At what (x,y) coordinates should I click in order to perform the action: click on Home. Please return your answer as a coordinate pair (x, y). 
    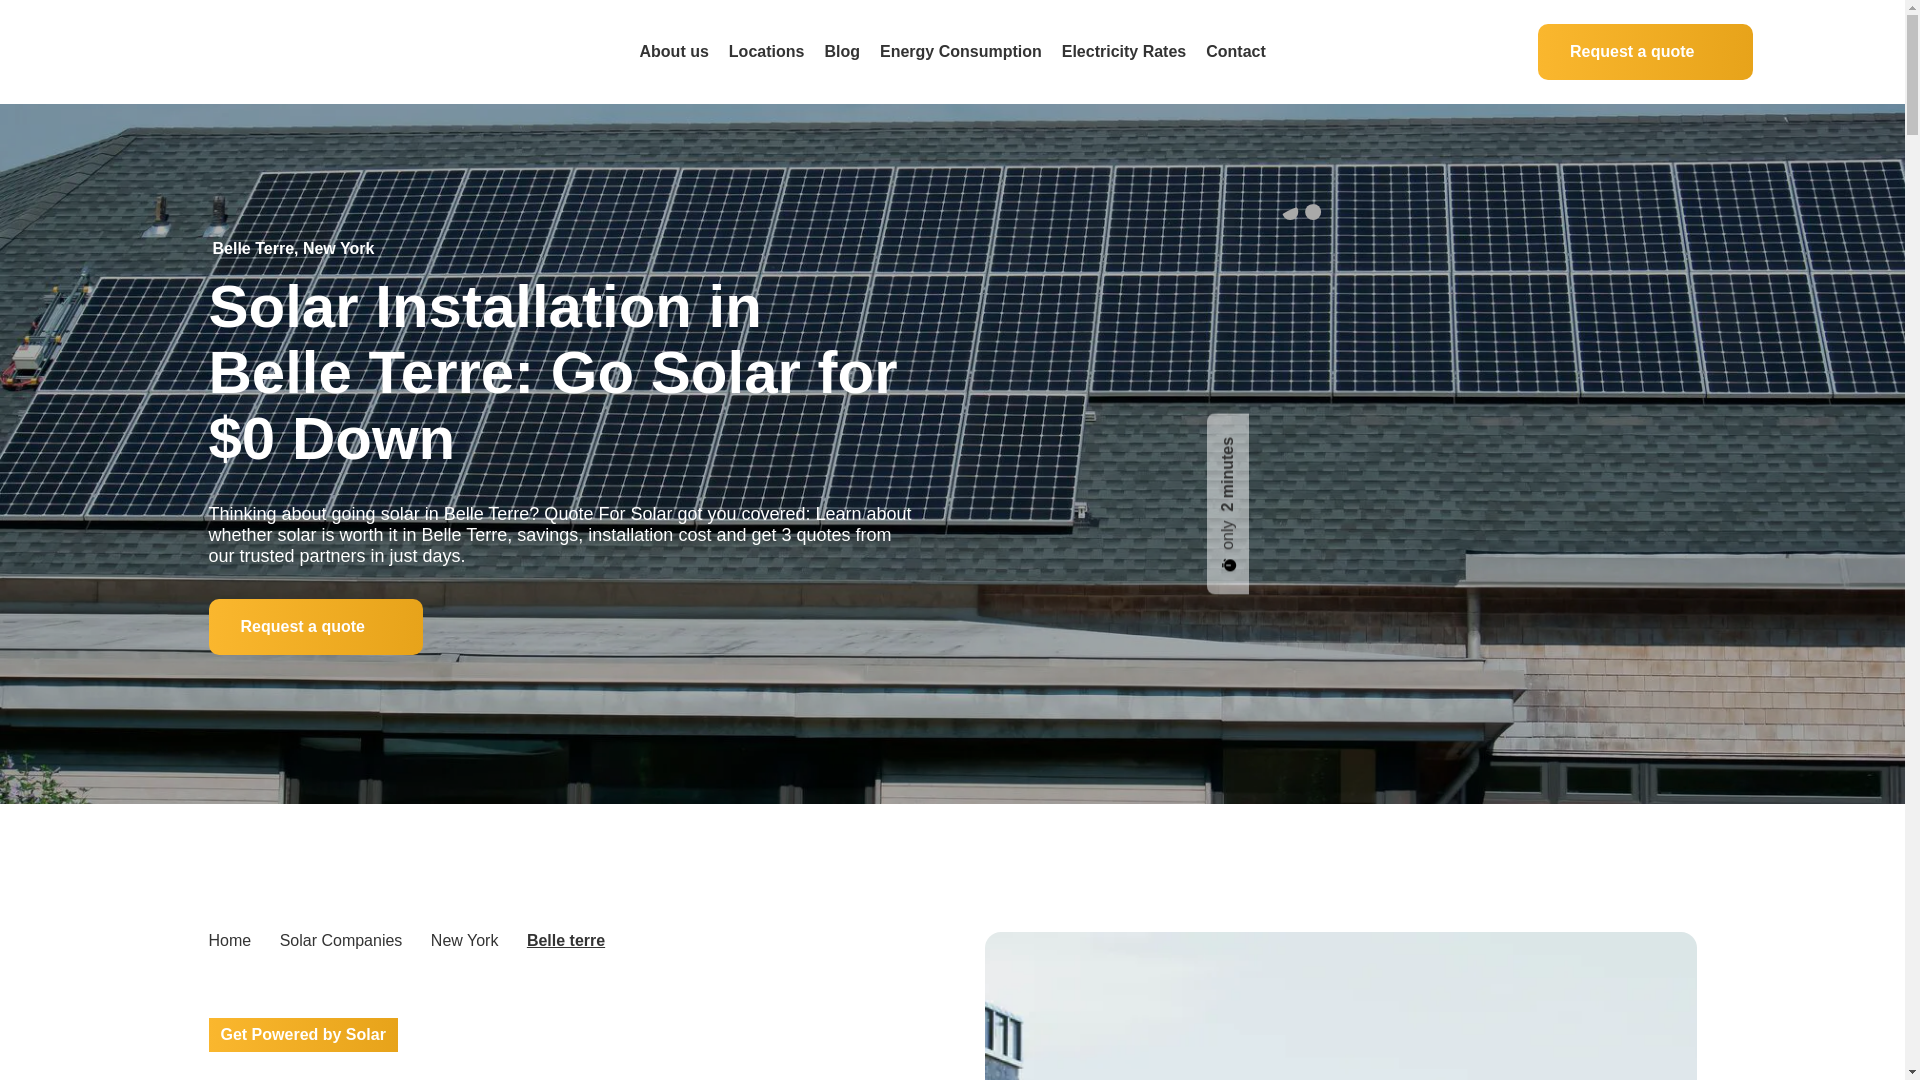
    Looking at the image, I should click on (229, 940).